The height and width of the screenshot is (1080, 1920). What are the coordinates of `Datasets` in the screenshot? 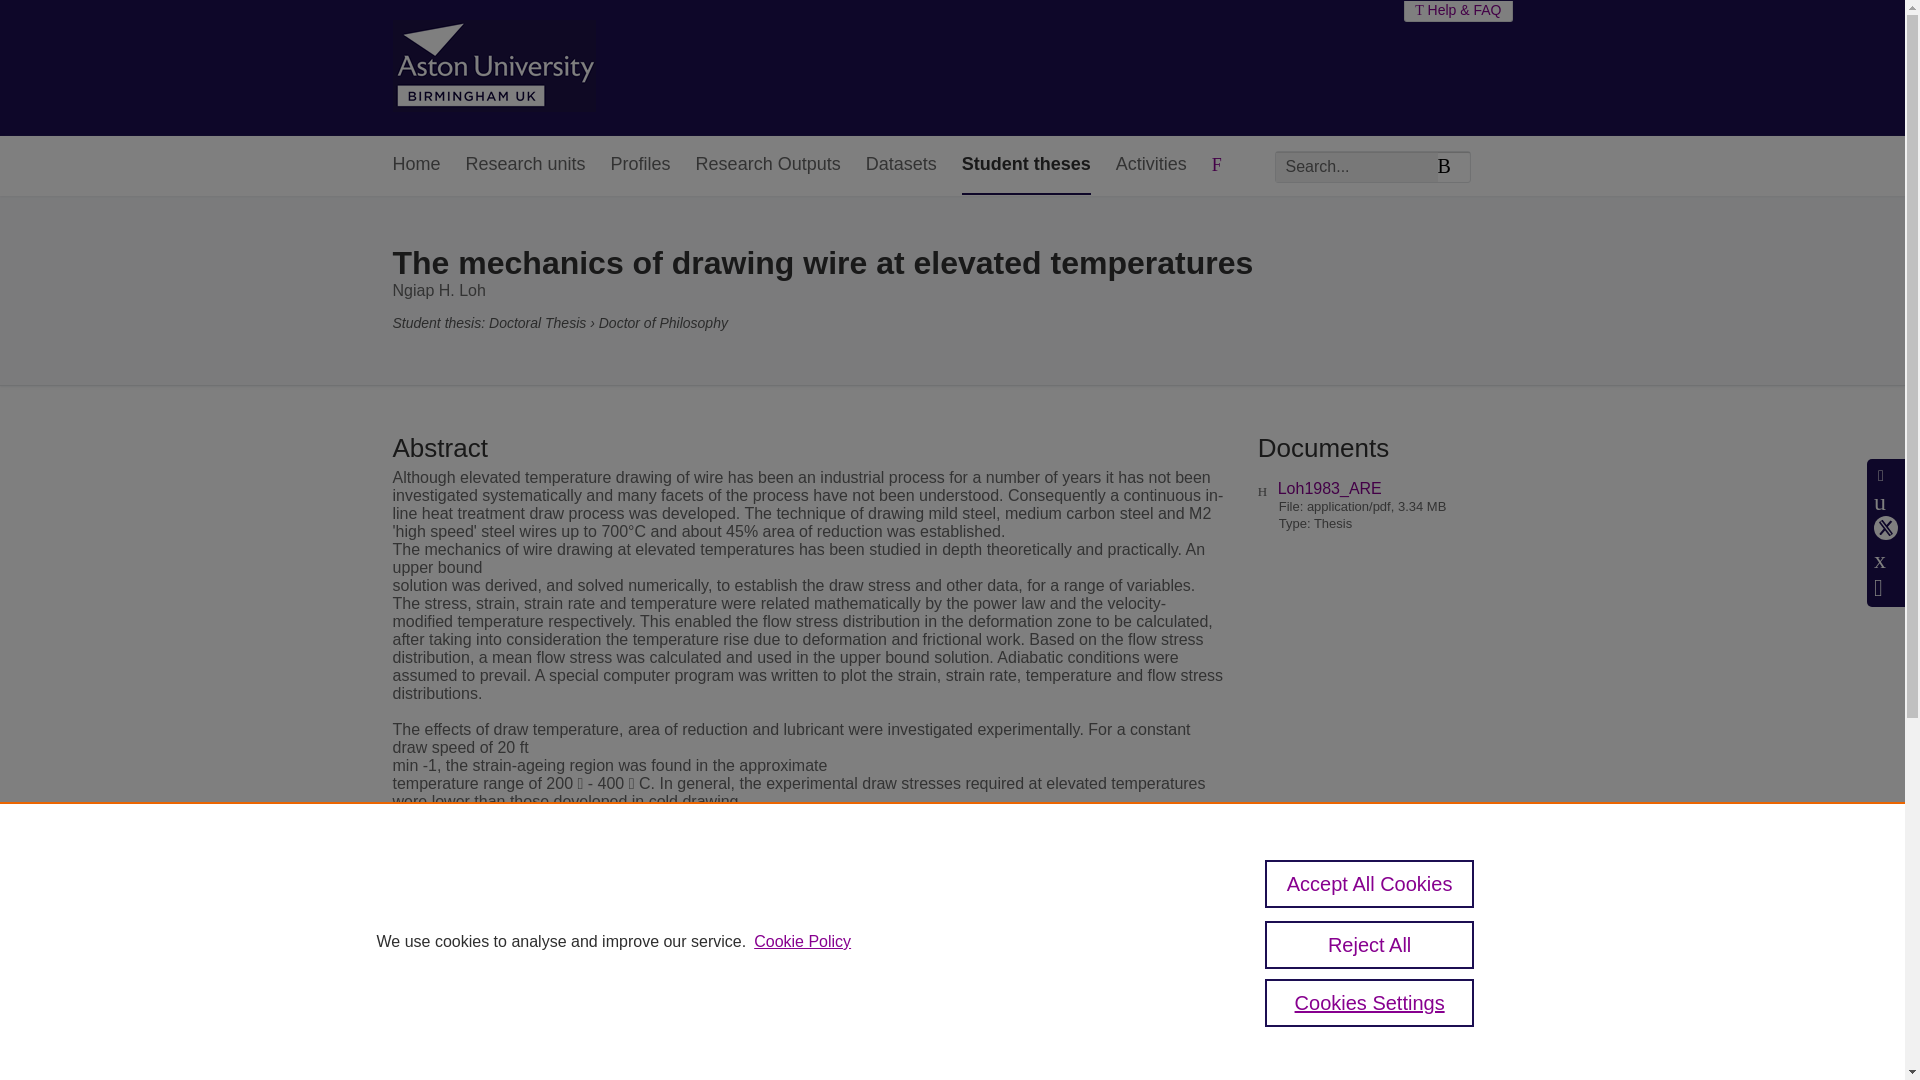 It's located at (900, 166).